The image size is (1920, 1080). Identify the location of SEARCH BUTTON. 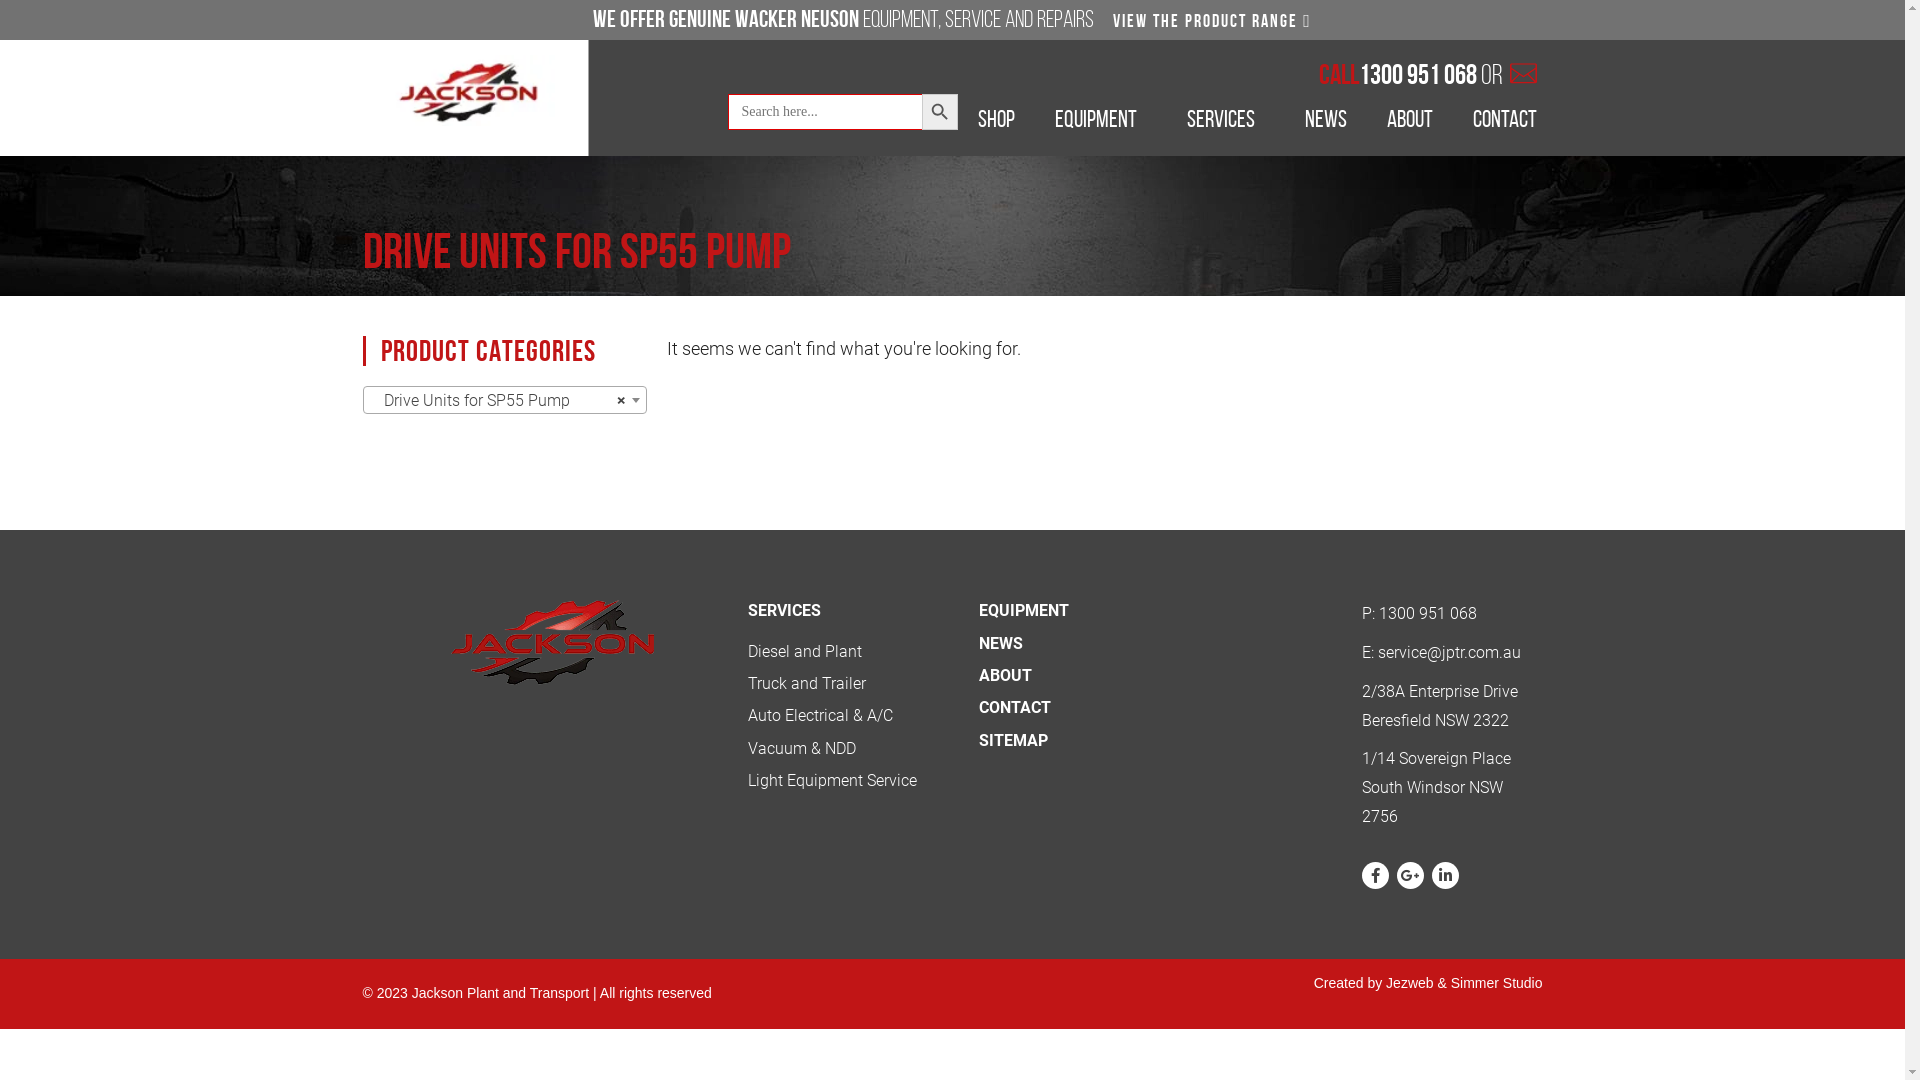
(940, 112).